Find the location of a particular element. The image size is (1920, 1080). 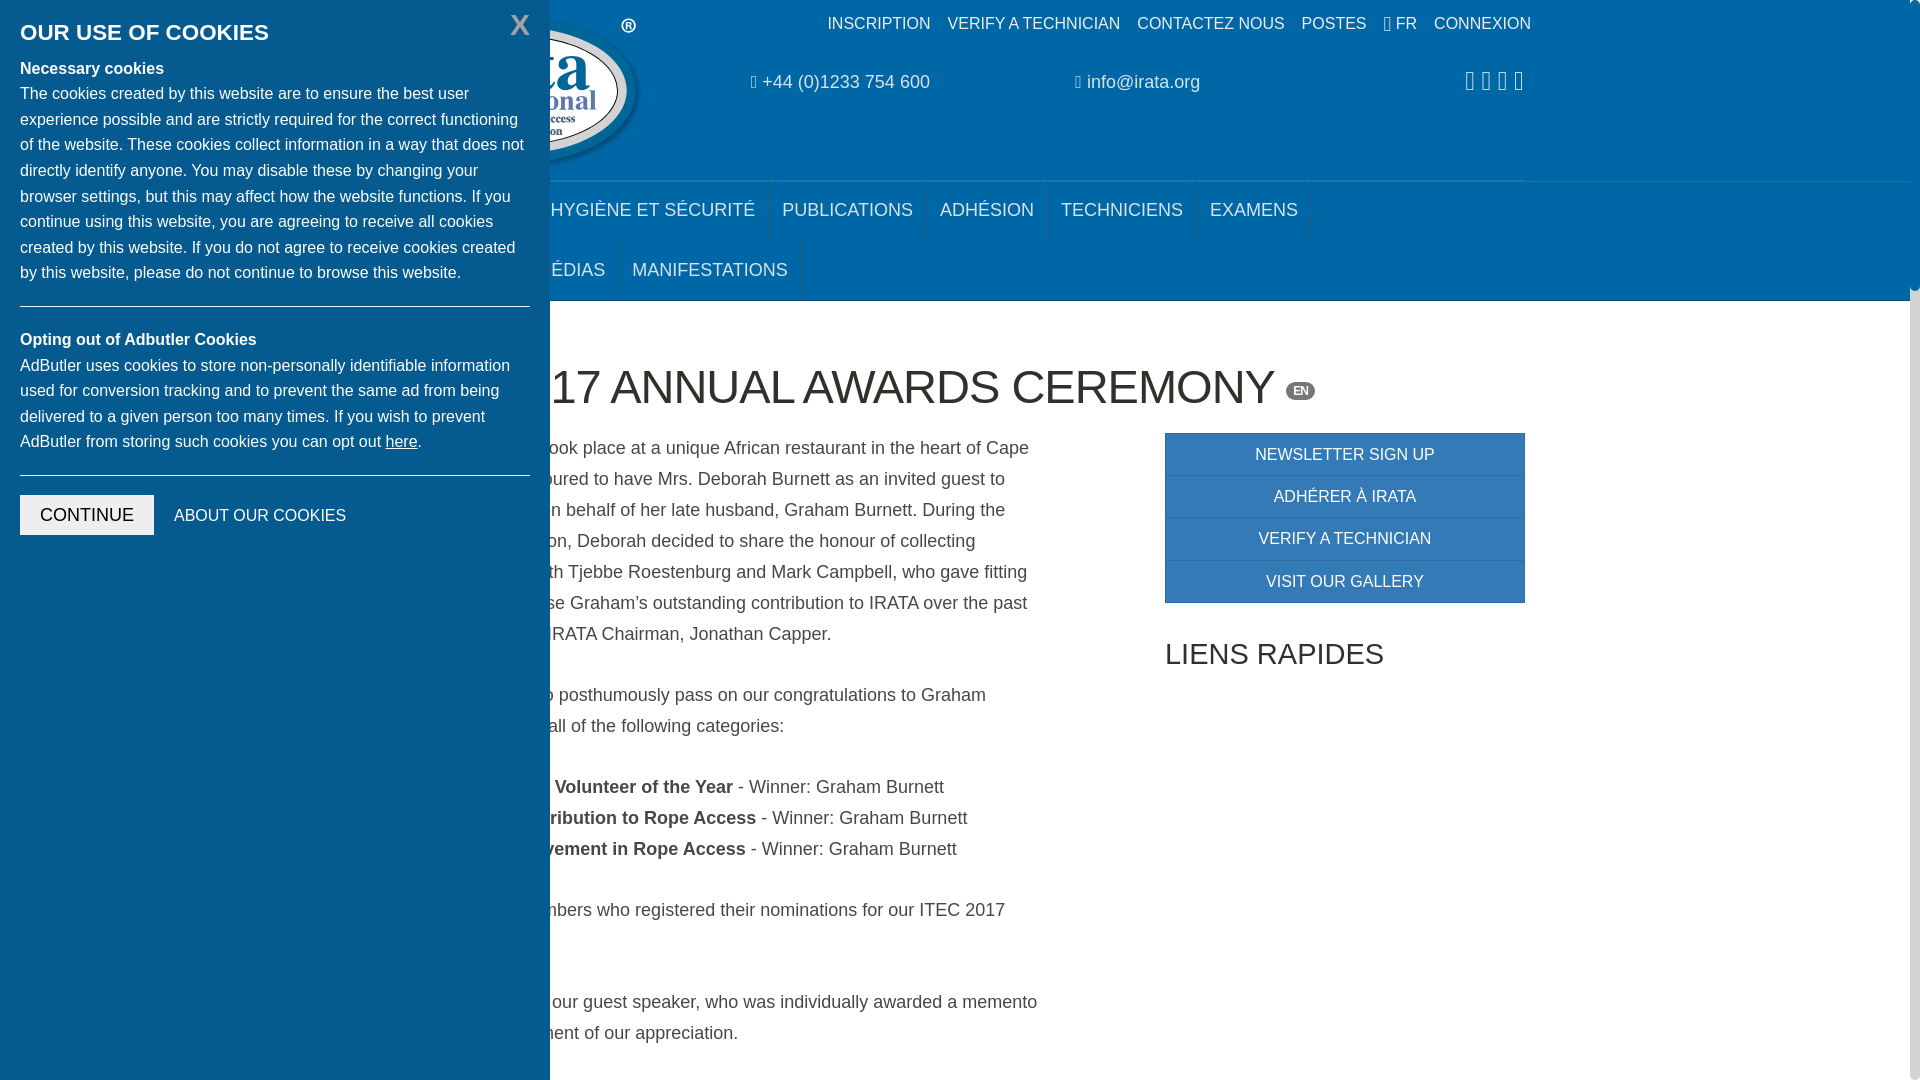

FR is located at coordinates (1400, 24).